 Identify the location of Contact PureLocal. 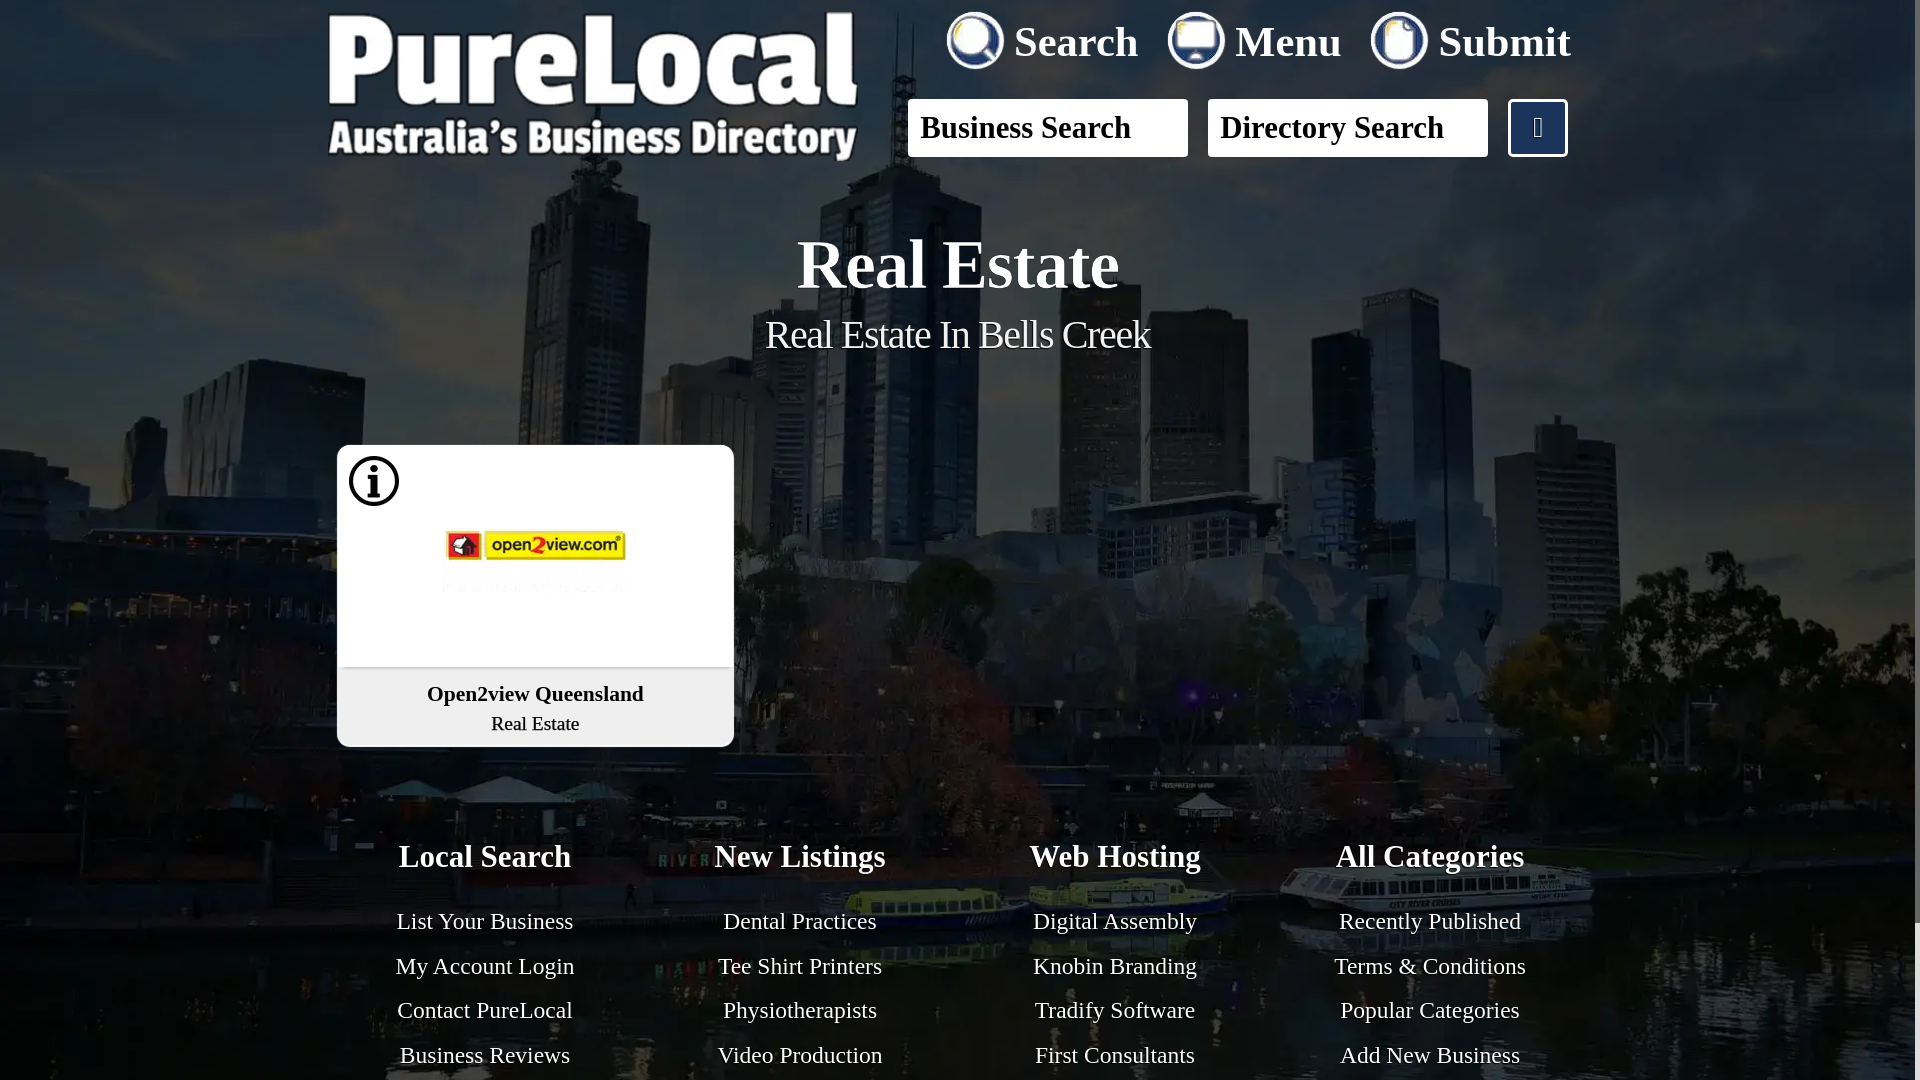
(484, 1009).